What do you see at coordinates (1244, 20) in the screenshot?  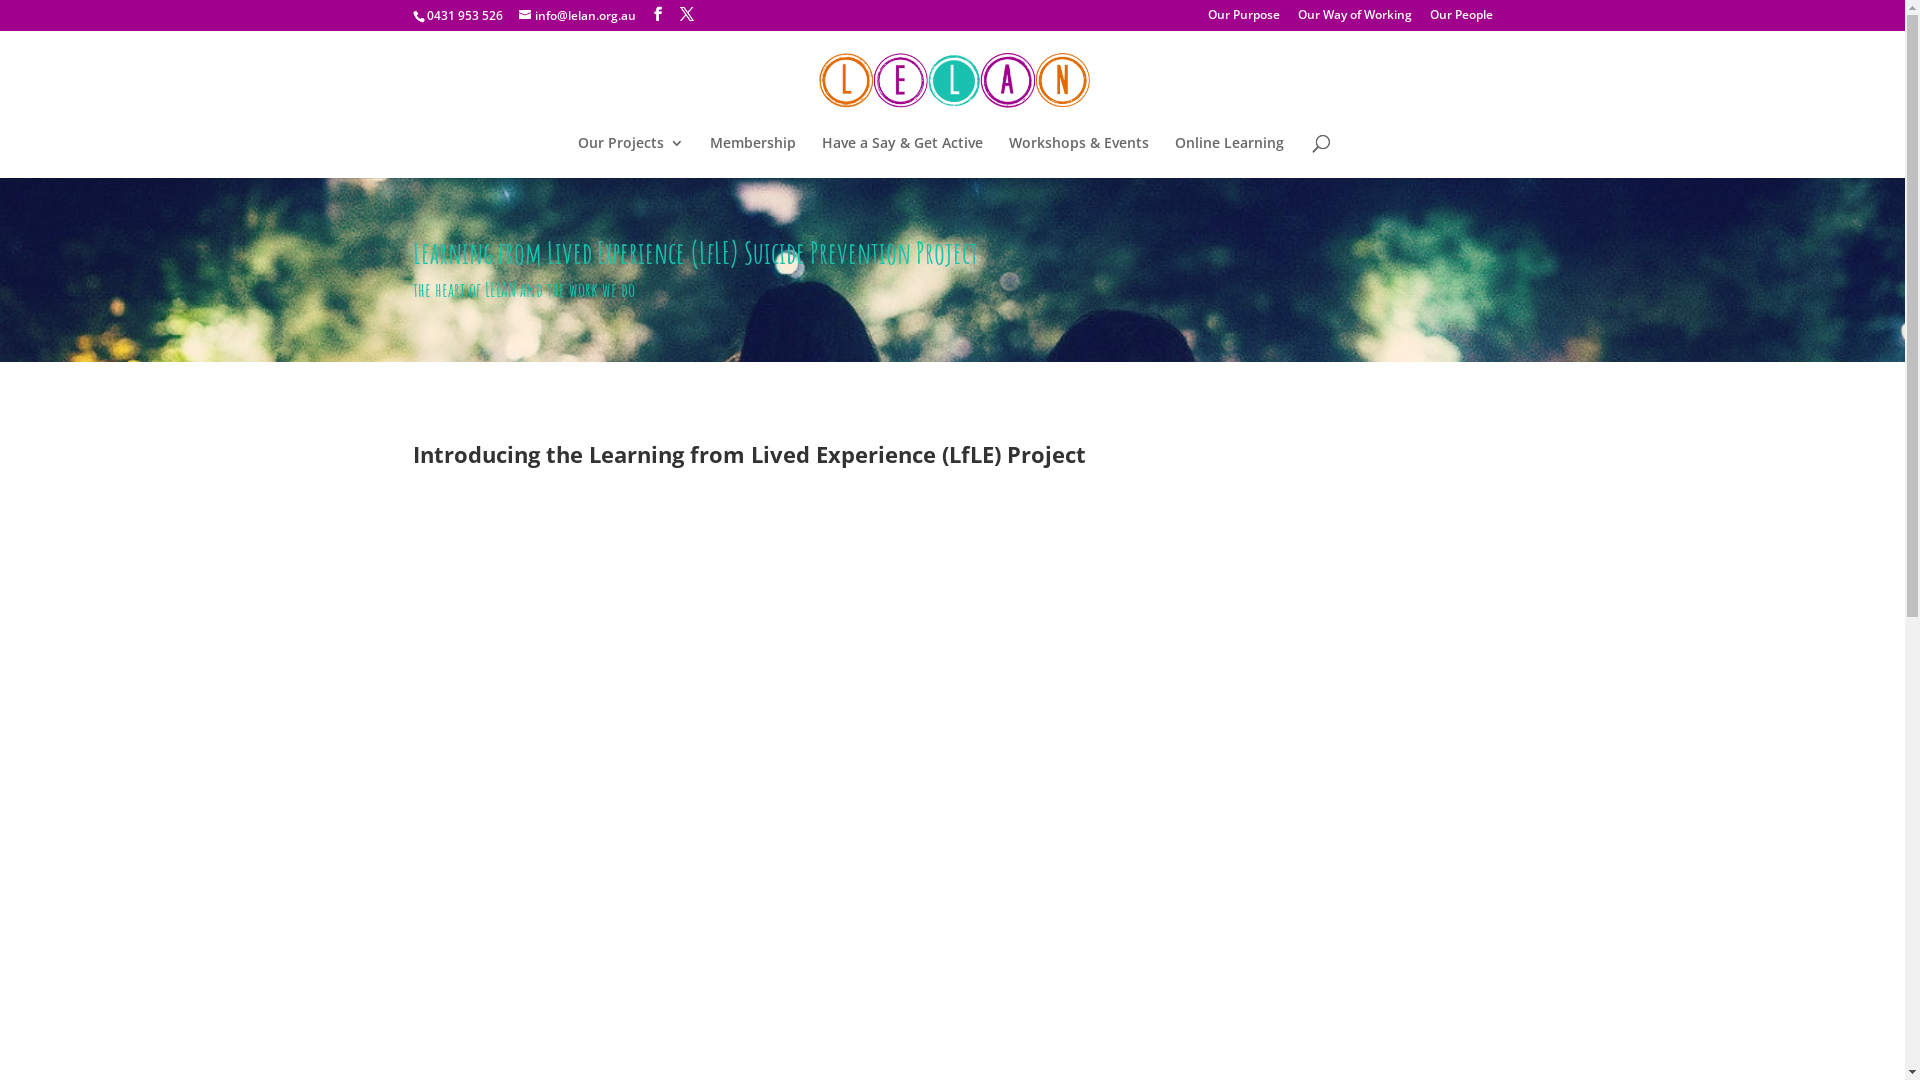 I see `Our Purpose` at bounding box center [1244, 20].